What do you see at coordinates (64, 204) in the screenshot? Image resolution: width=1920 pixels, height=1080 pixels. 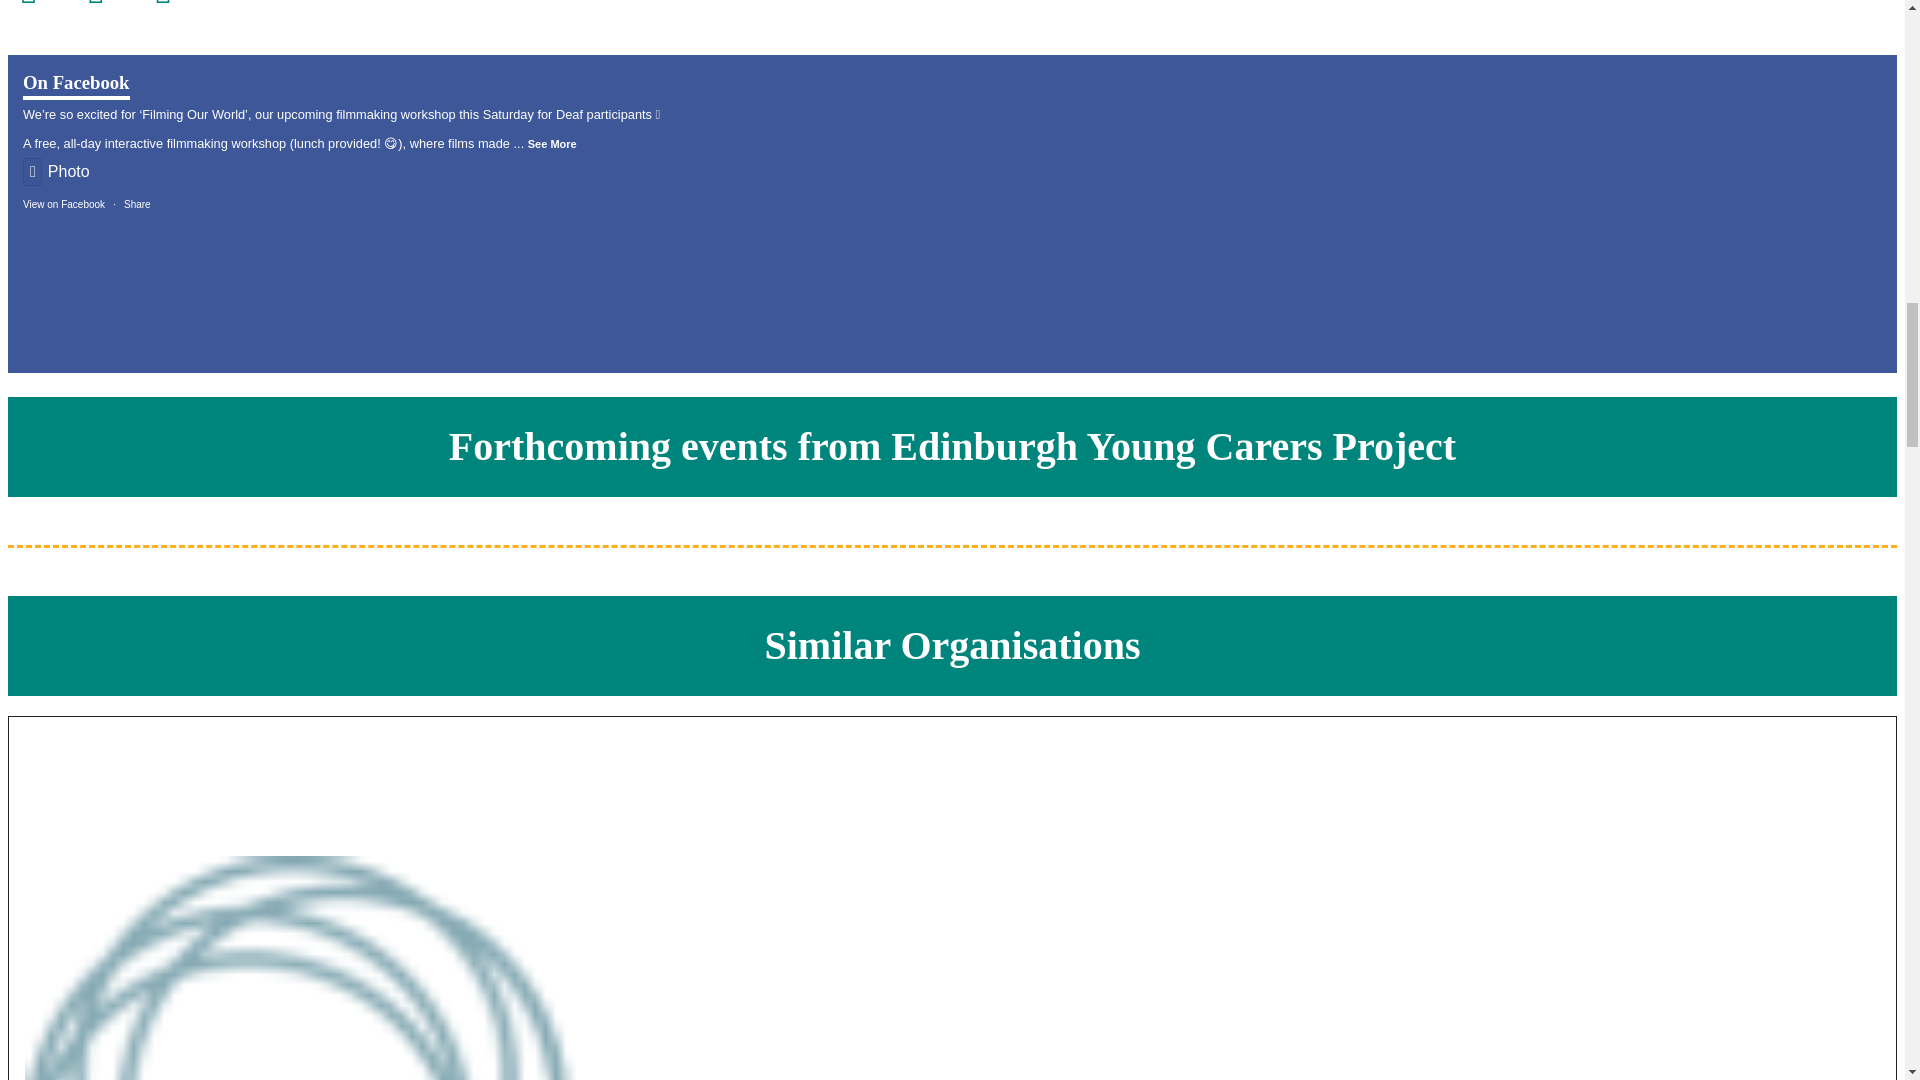 I see `View on Facebook` at bounding box center [64, 204].